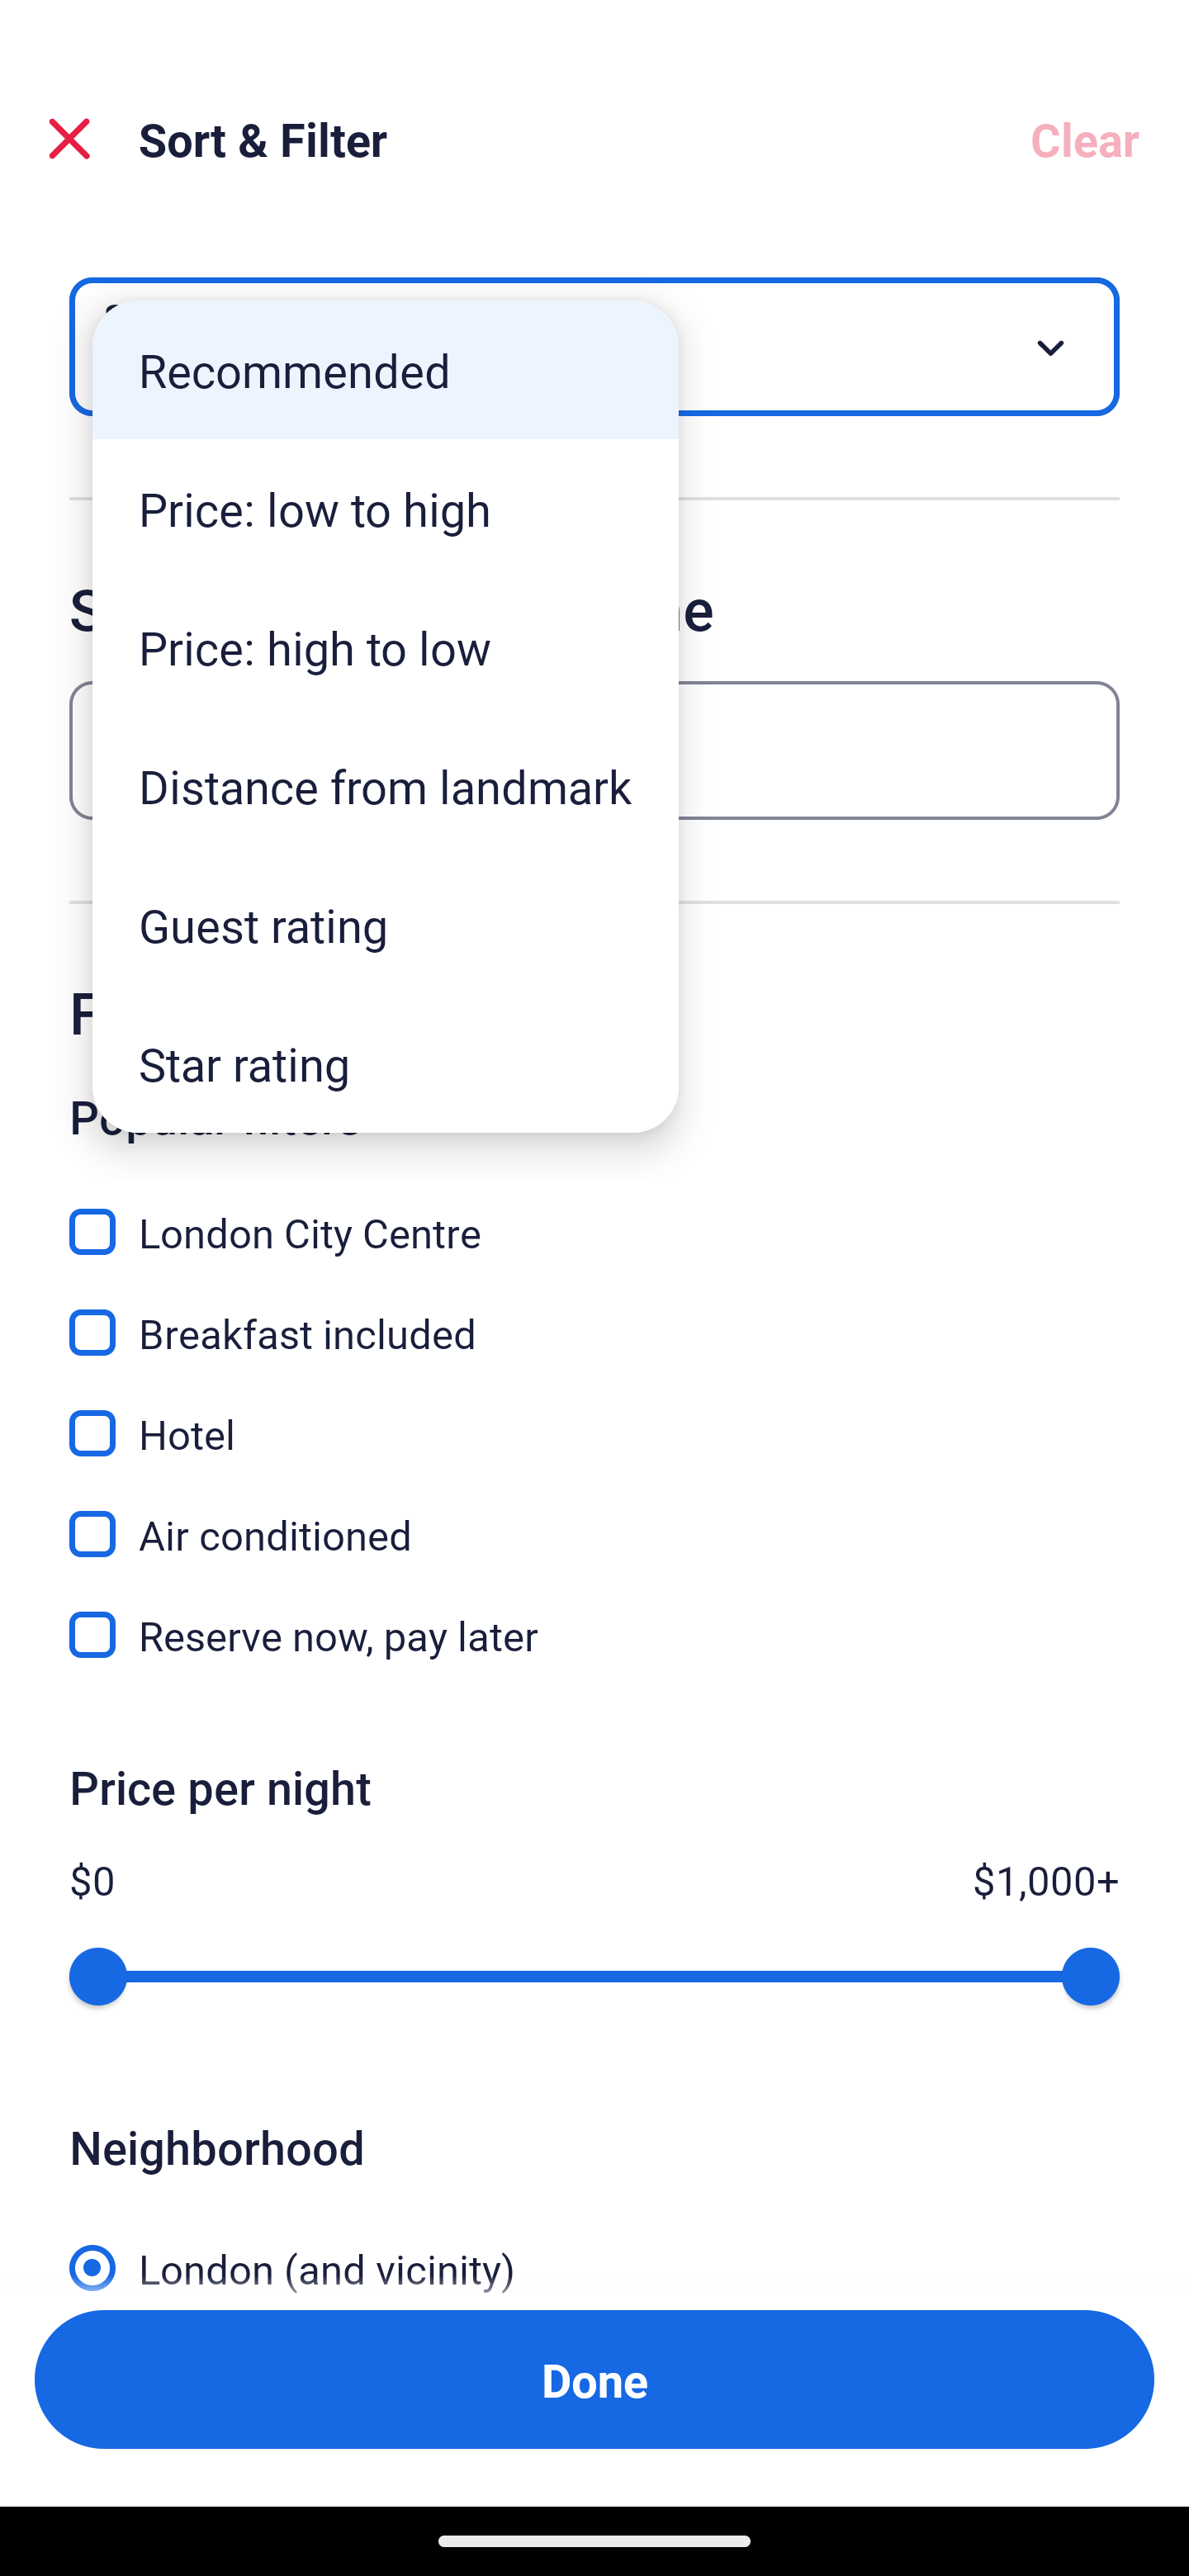 This screenshot has width=1189, height=2576. I want to click on Guest rating, so click(386, 925).